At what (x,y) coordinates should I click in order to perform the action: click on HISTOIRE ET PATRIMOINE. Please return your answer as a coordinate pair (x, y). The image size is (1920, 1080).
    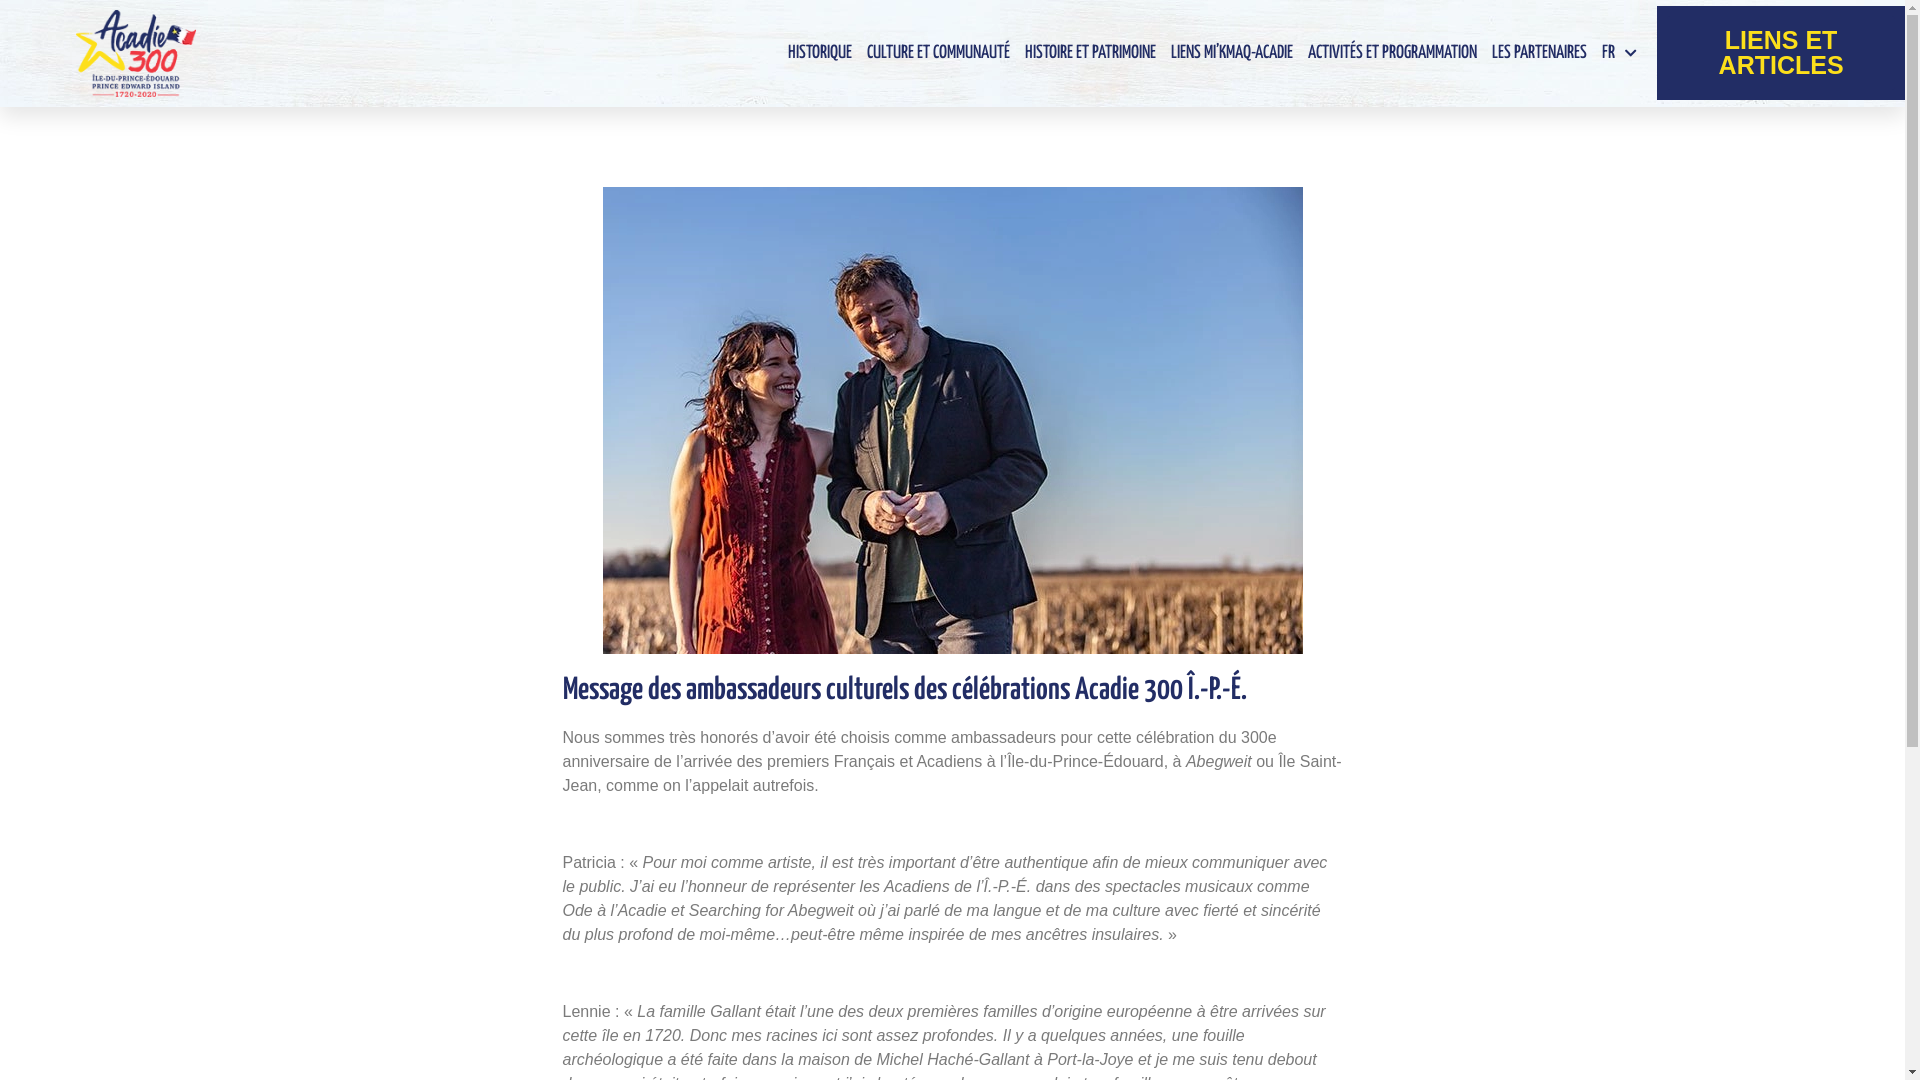
    Looking at the image, I should click on (1090, 53).